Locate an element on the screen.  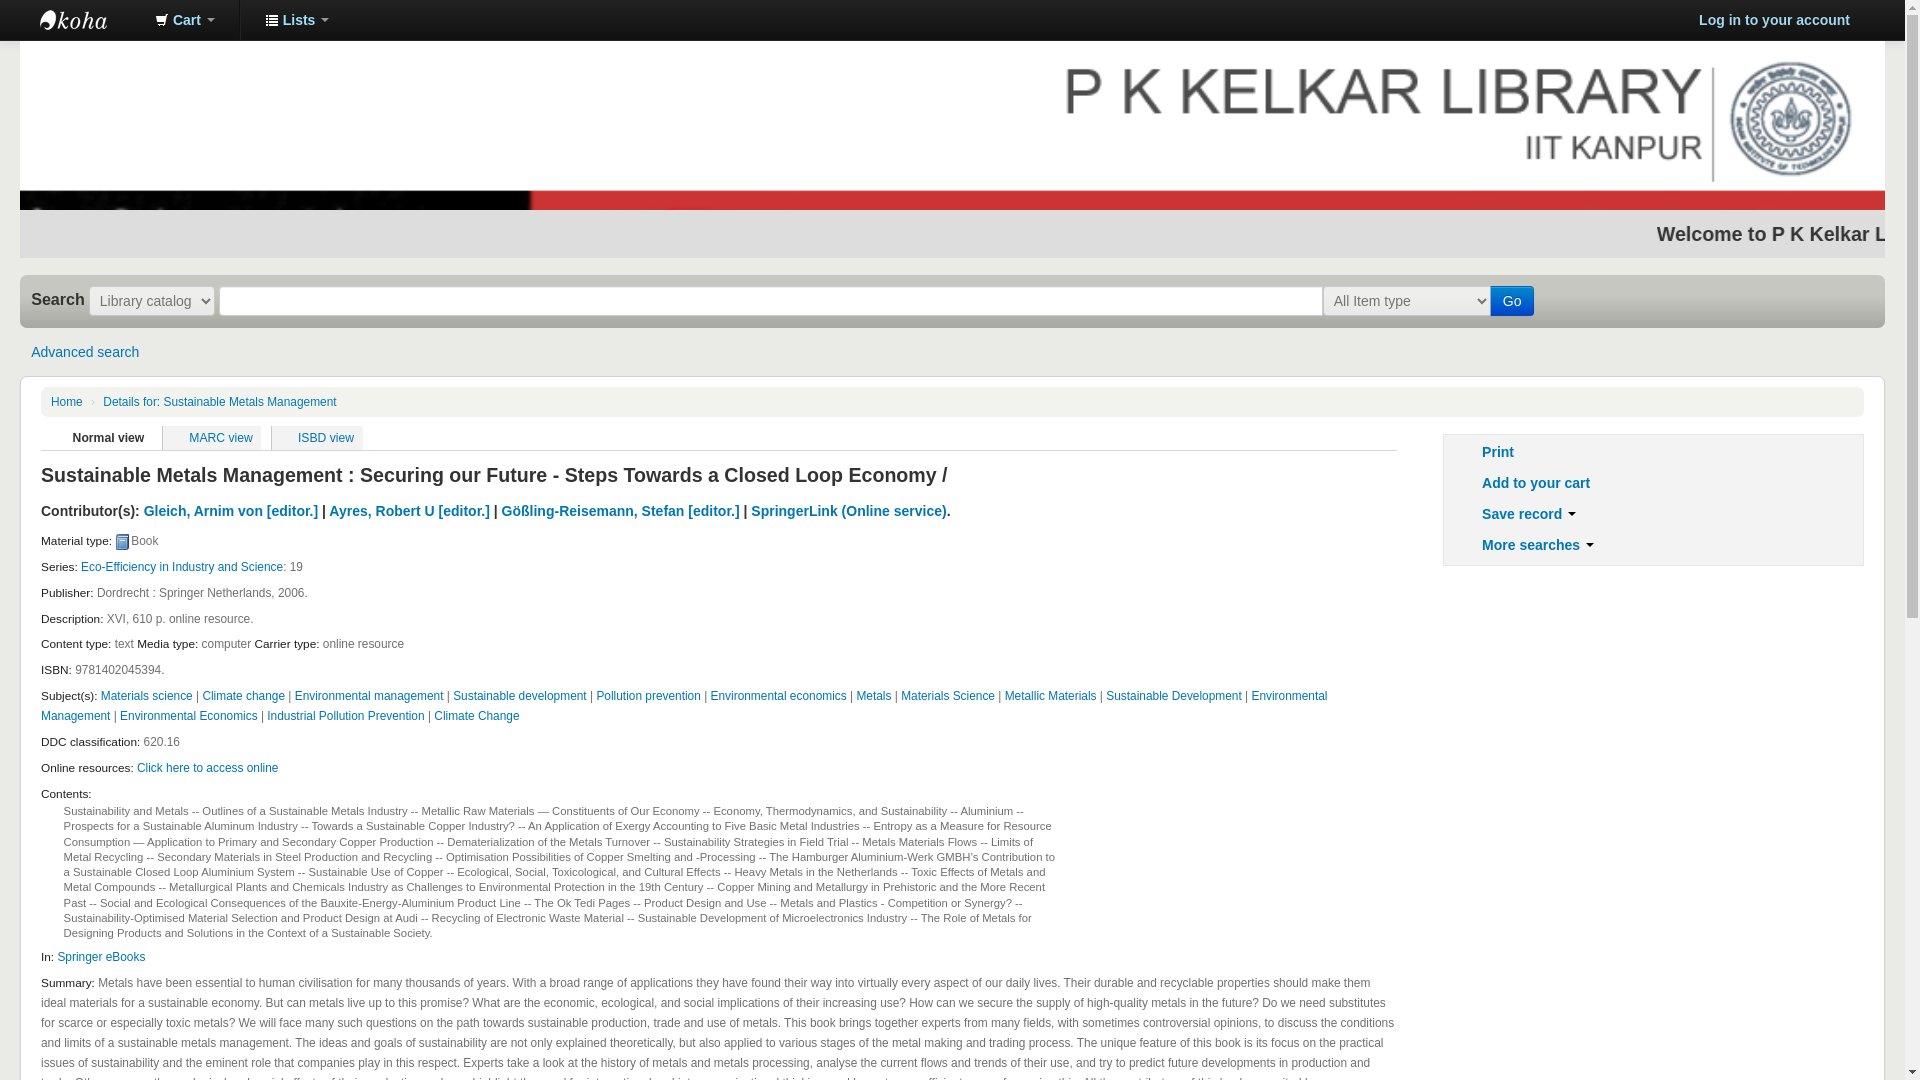
Pollution prevention is located at coordinates (648, 696).